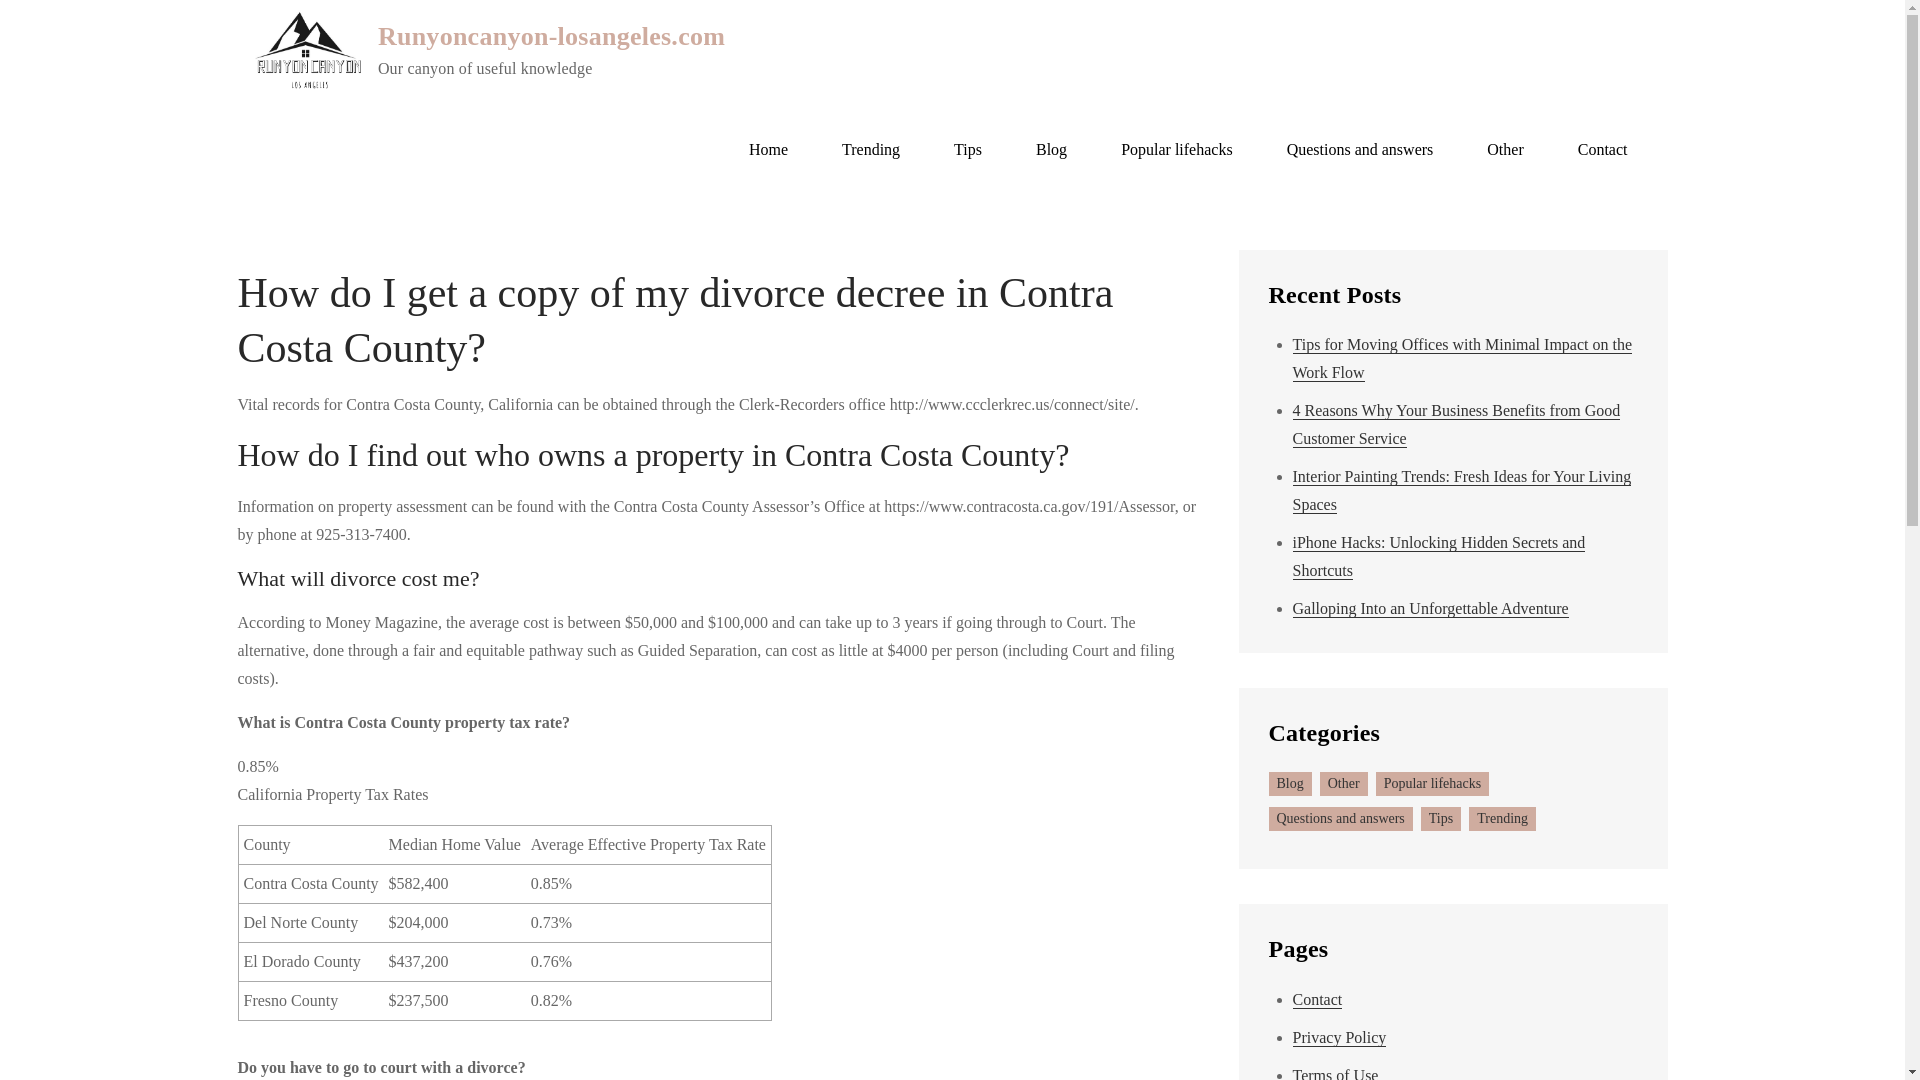  What do you see at coordinates (1462, 358) in the screenshot?
I see `Tips for Moving Offices with Minimal Impact on the Work Flow` at bounding box center [1462, 358].